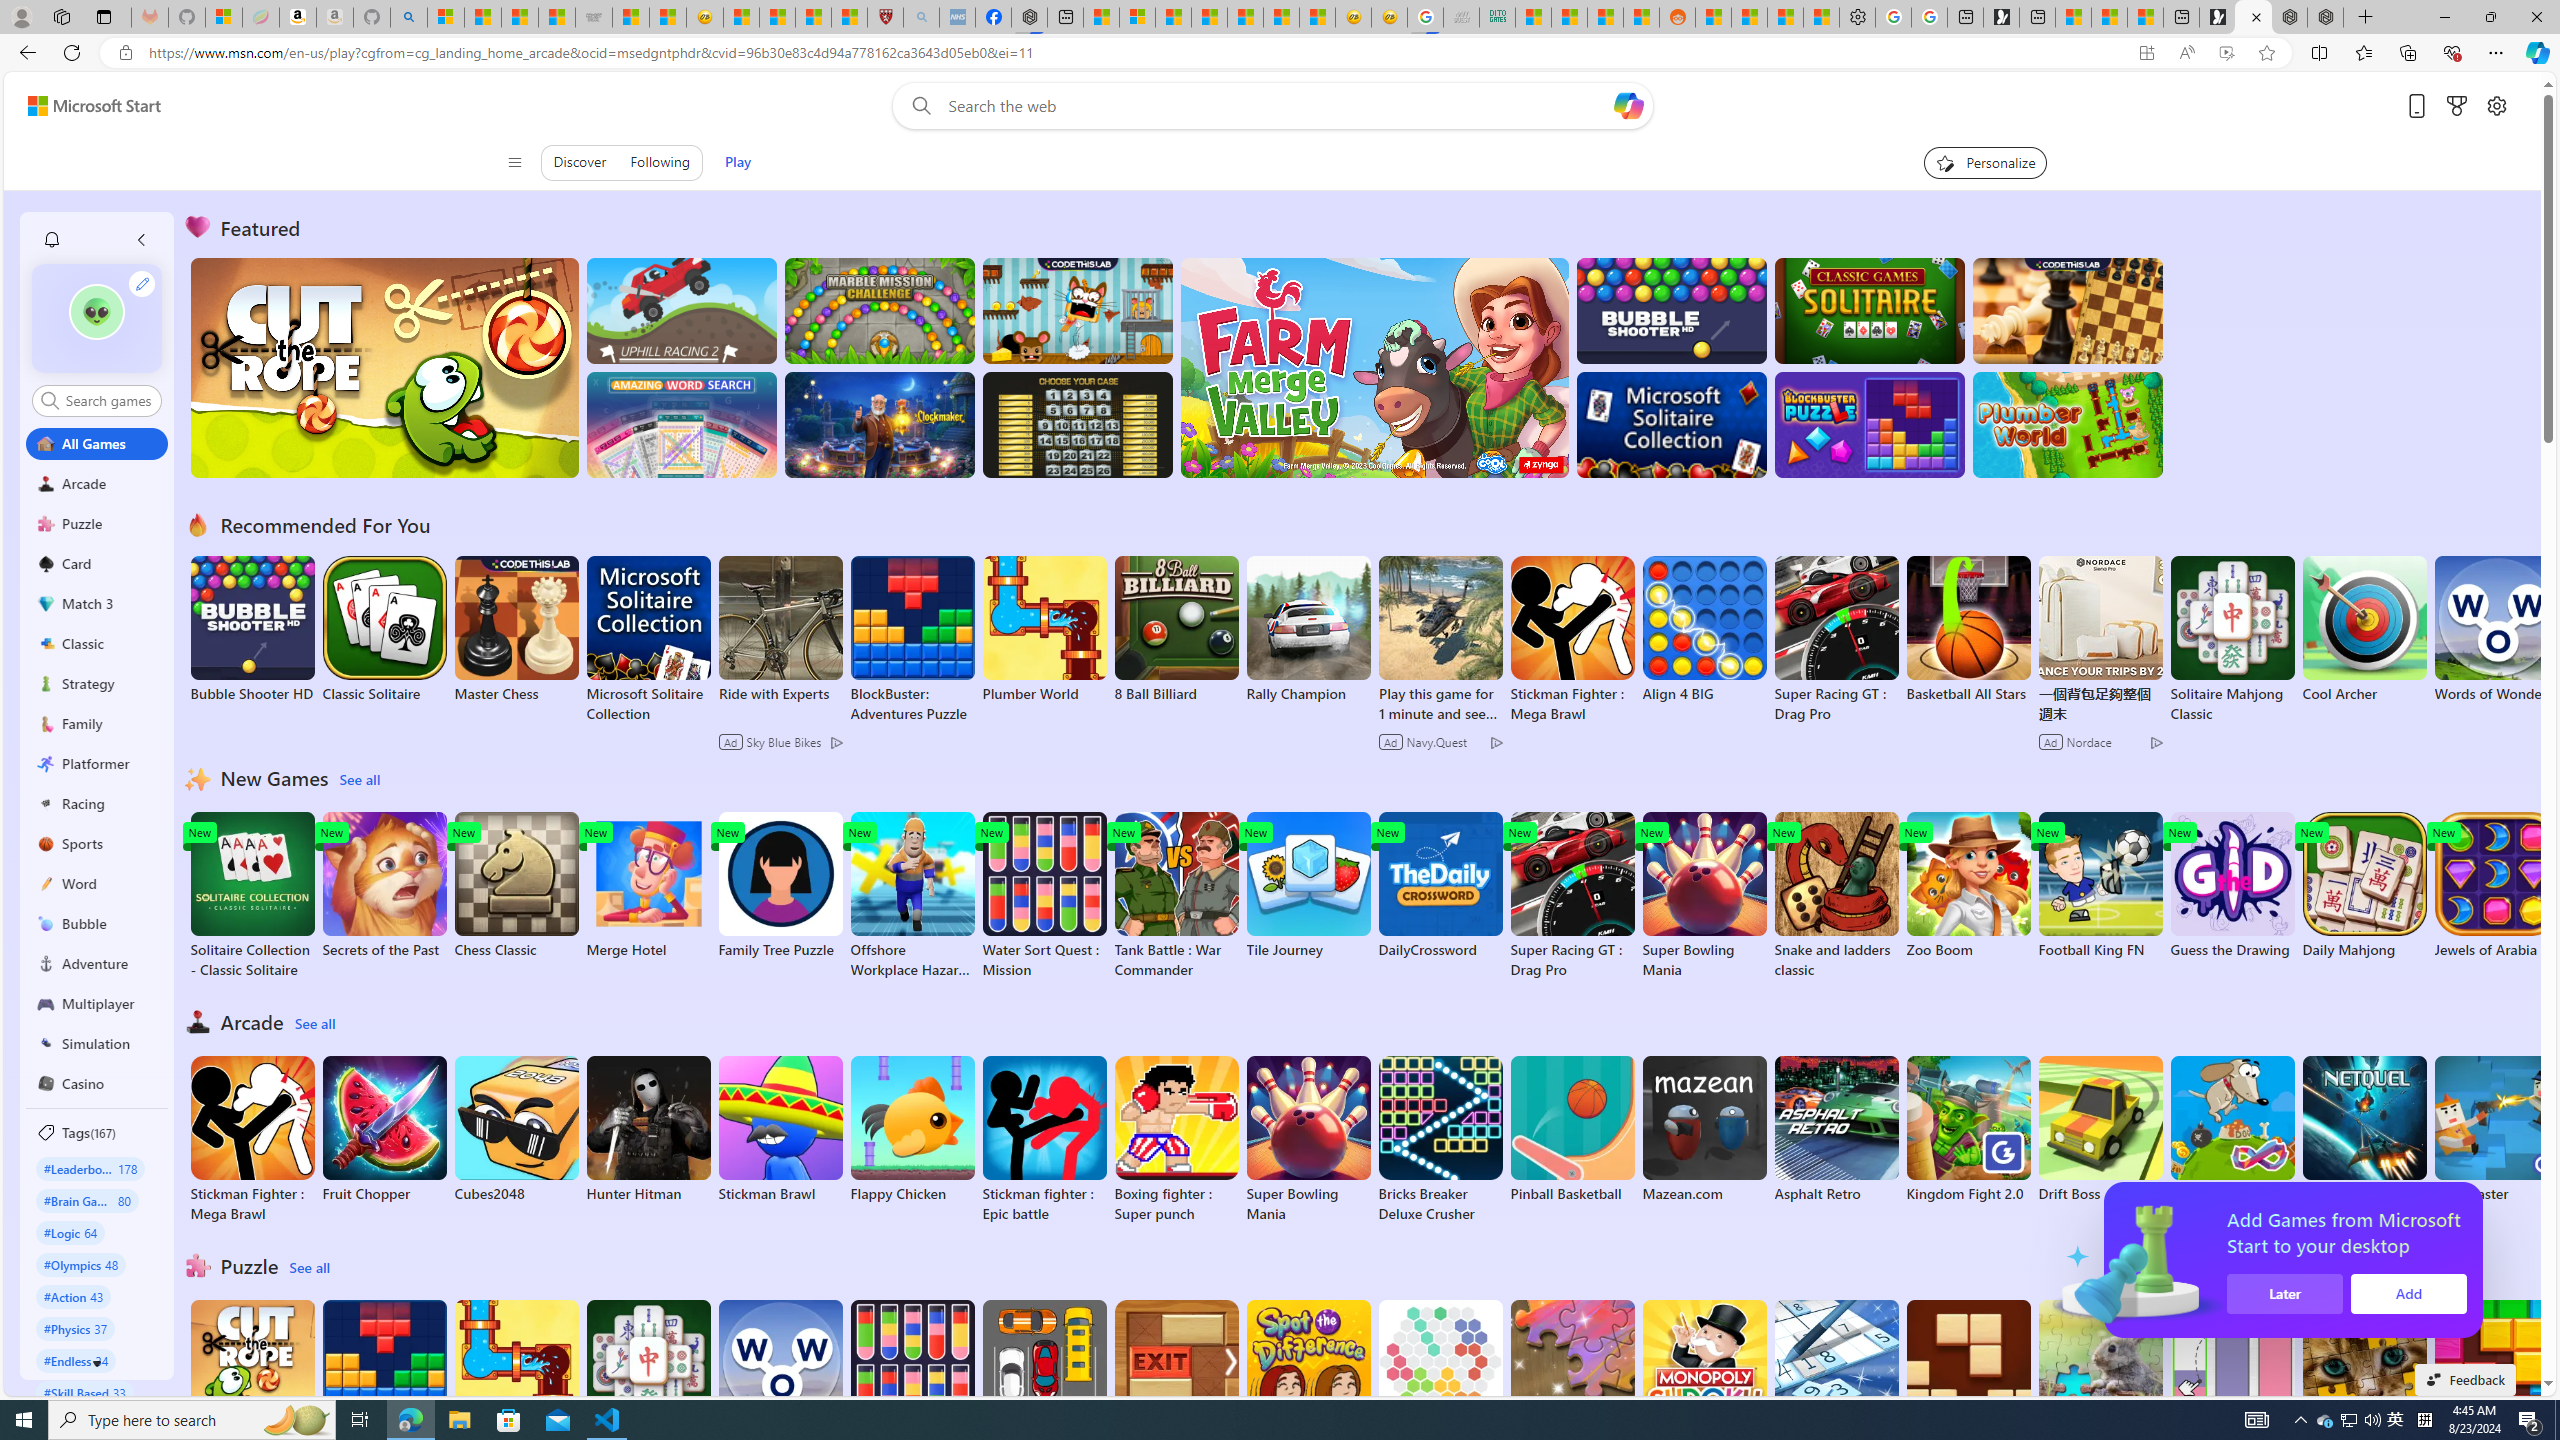 The image size is (2560, 1440). What do you see at coordinates (1703, 1374) in the screenshot?
I see `Monopoly Sudoku` at bounding box center [1703, 1374].